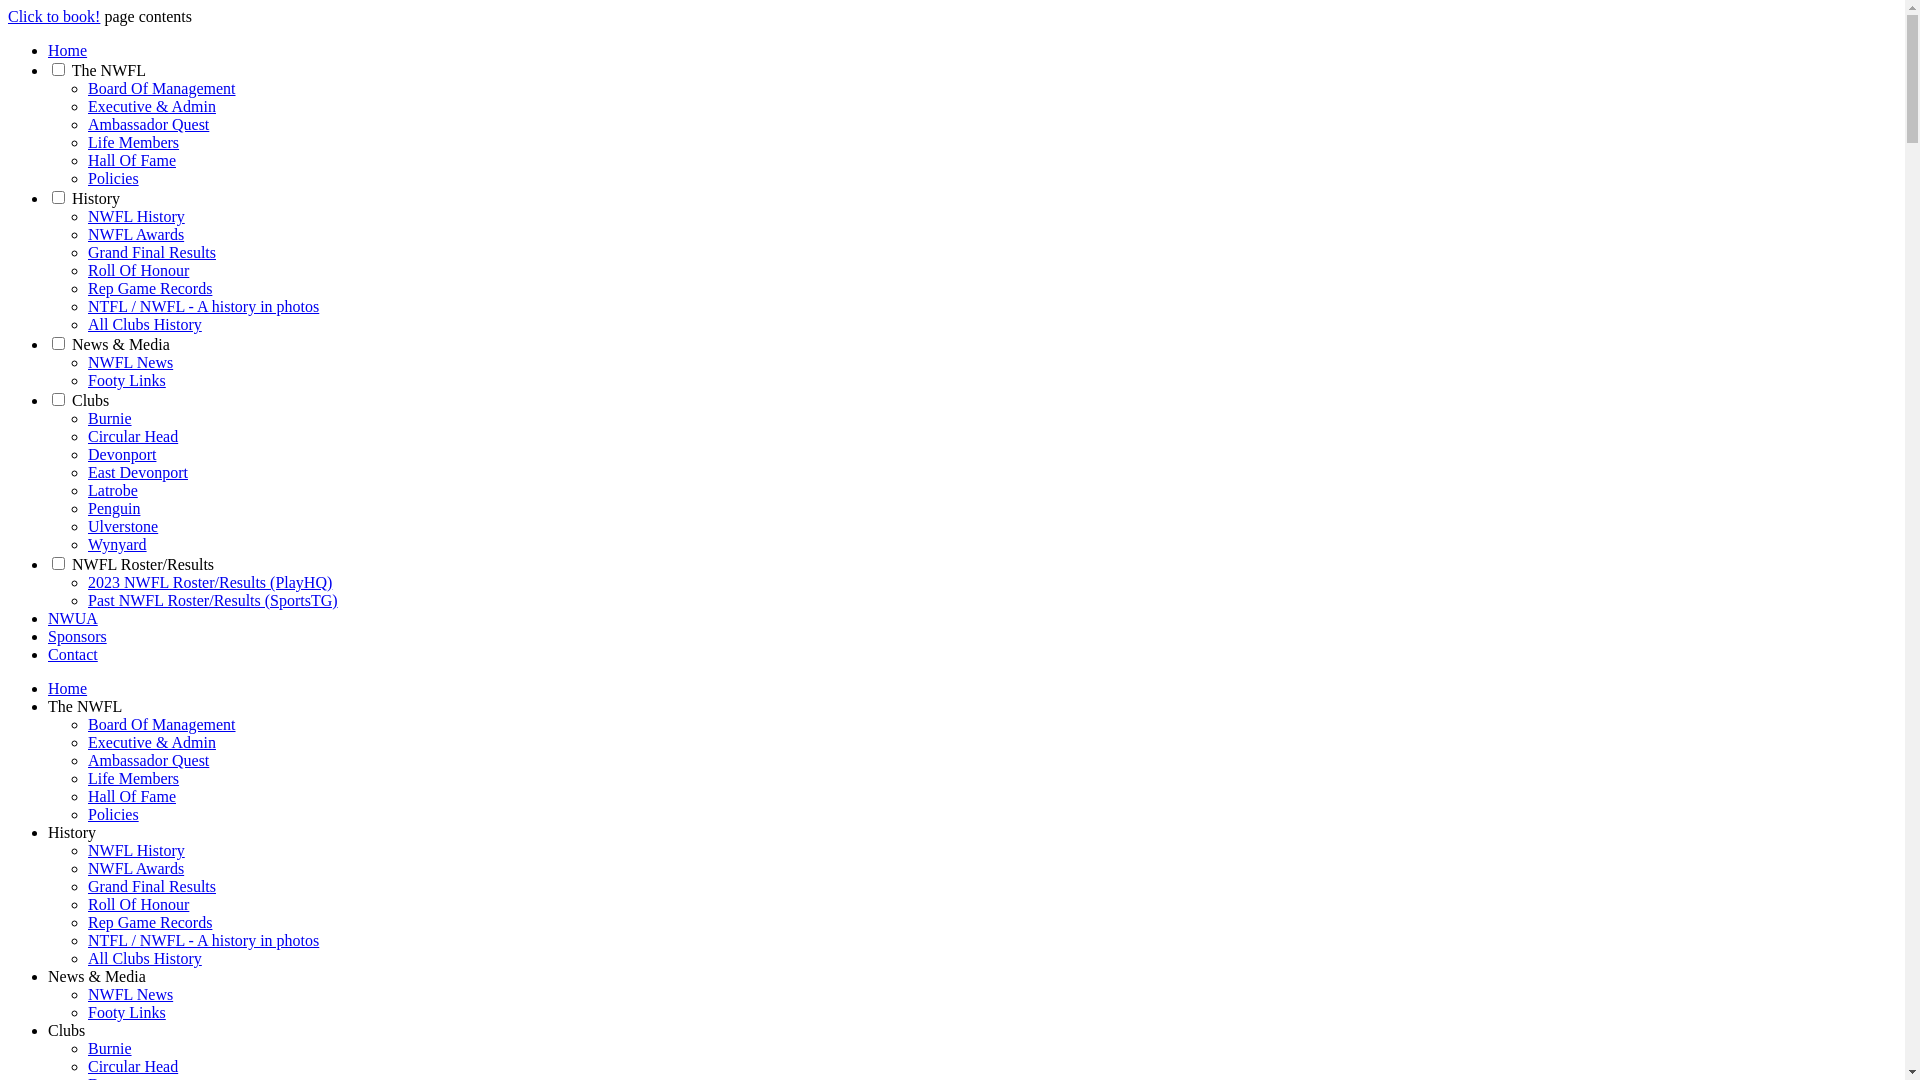 The height and width of the screenshot is (1080, 1920). I want to click on Footy Links, so click(127, 380).